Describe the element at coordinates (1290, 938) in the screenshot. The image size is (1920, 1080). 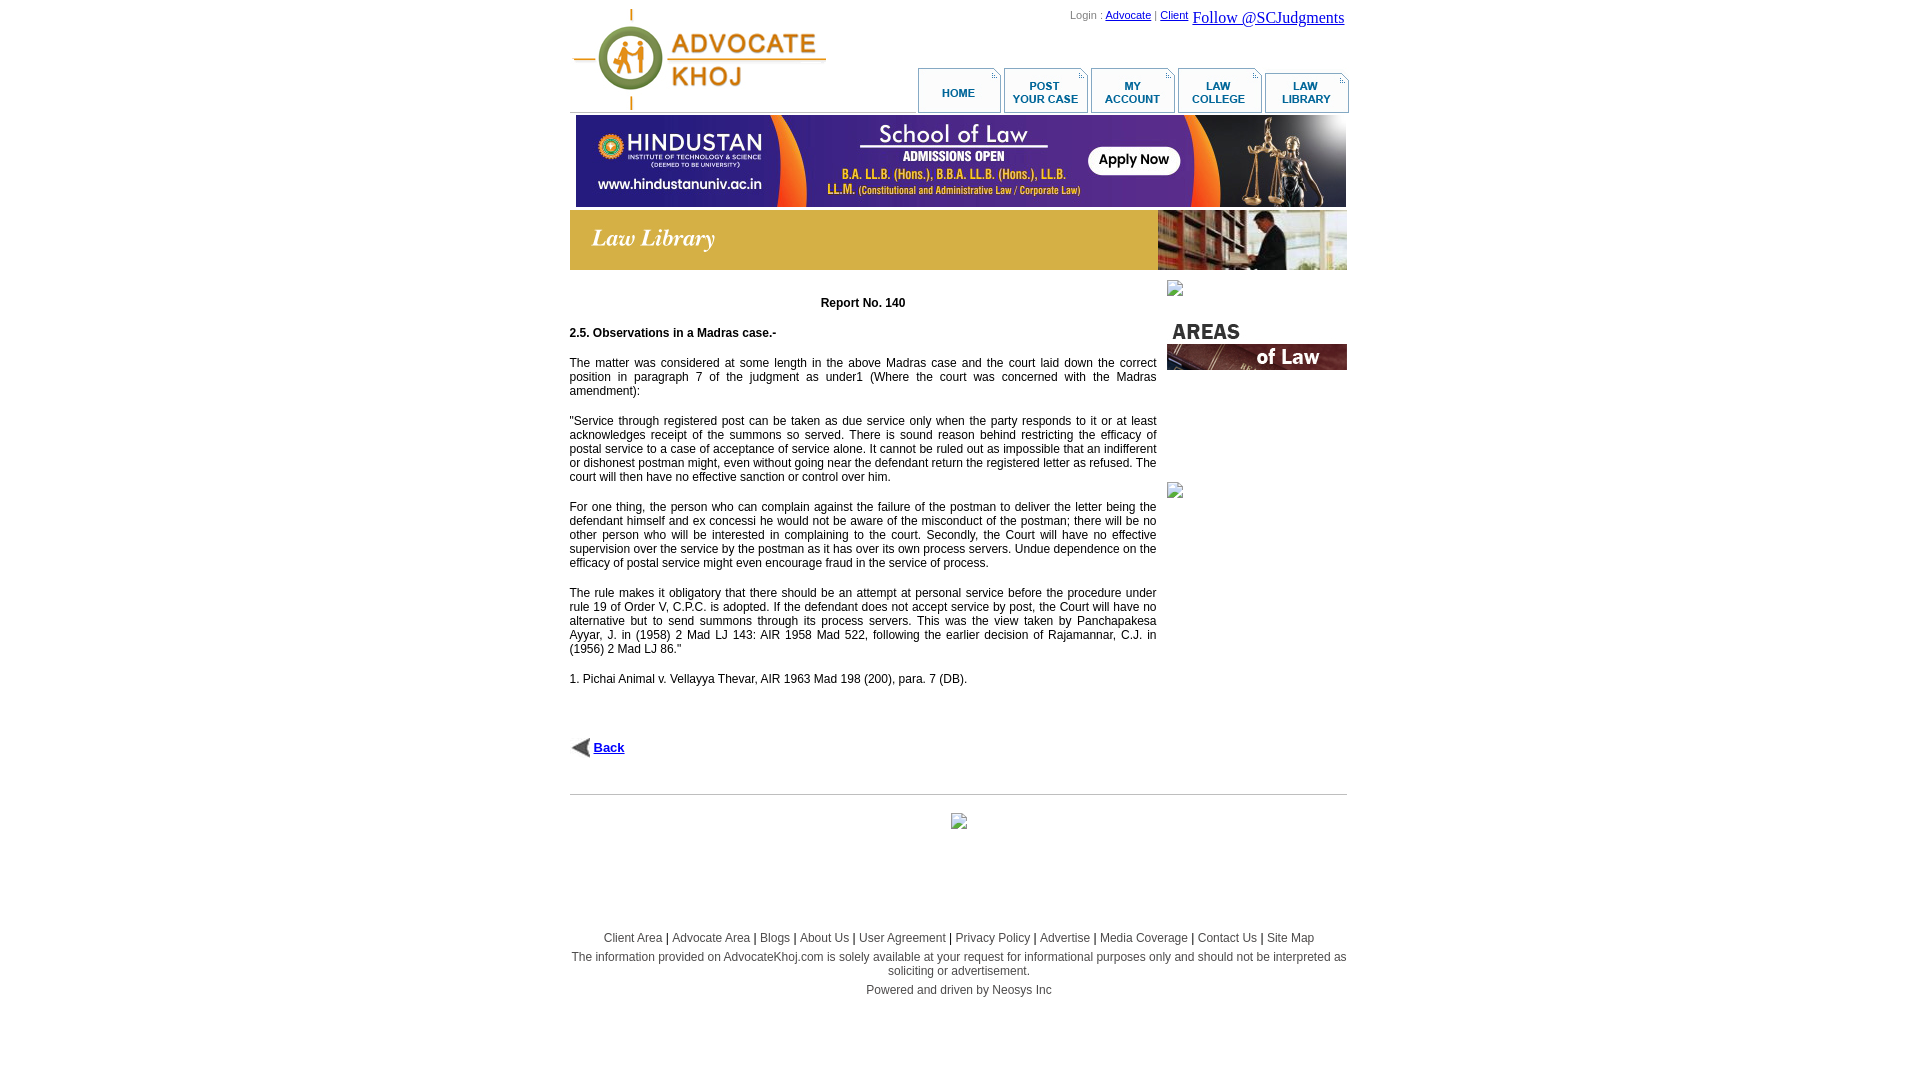
I see `Site Map` at that location.